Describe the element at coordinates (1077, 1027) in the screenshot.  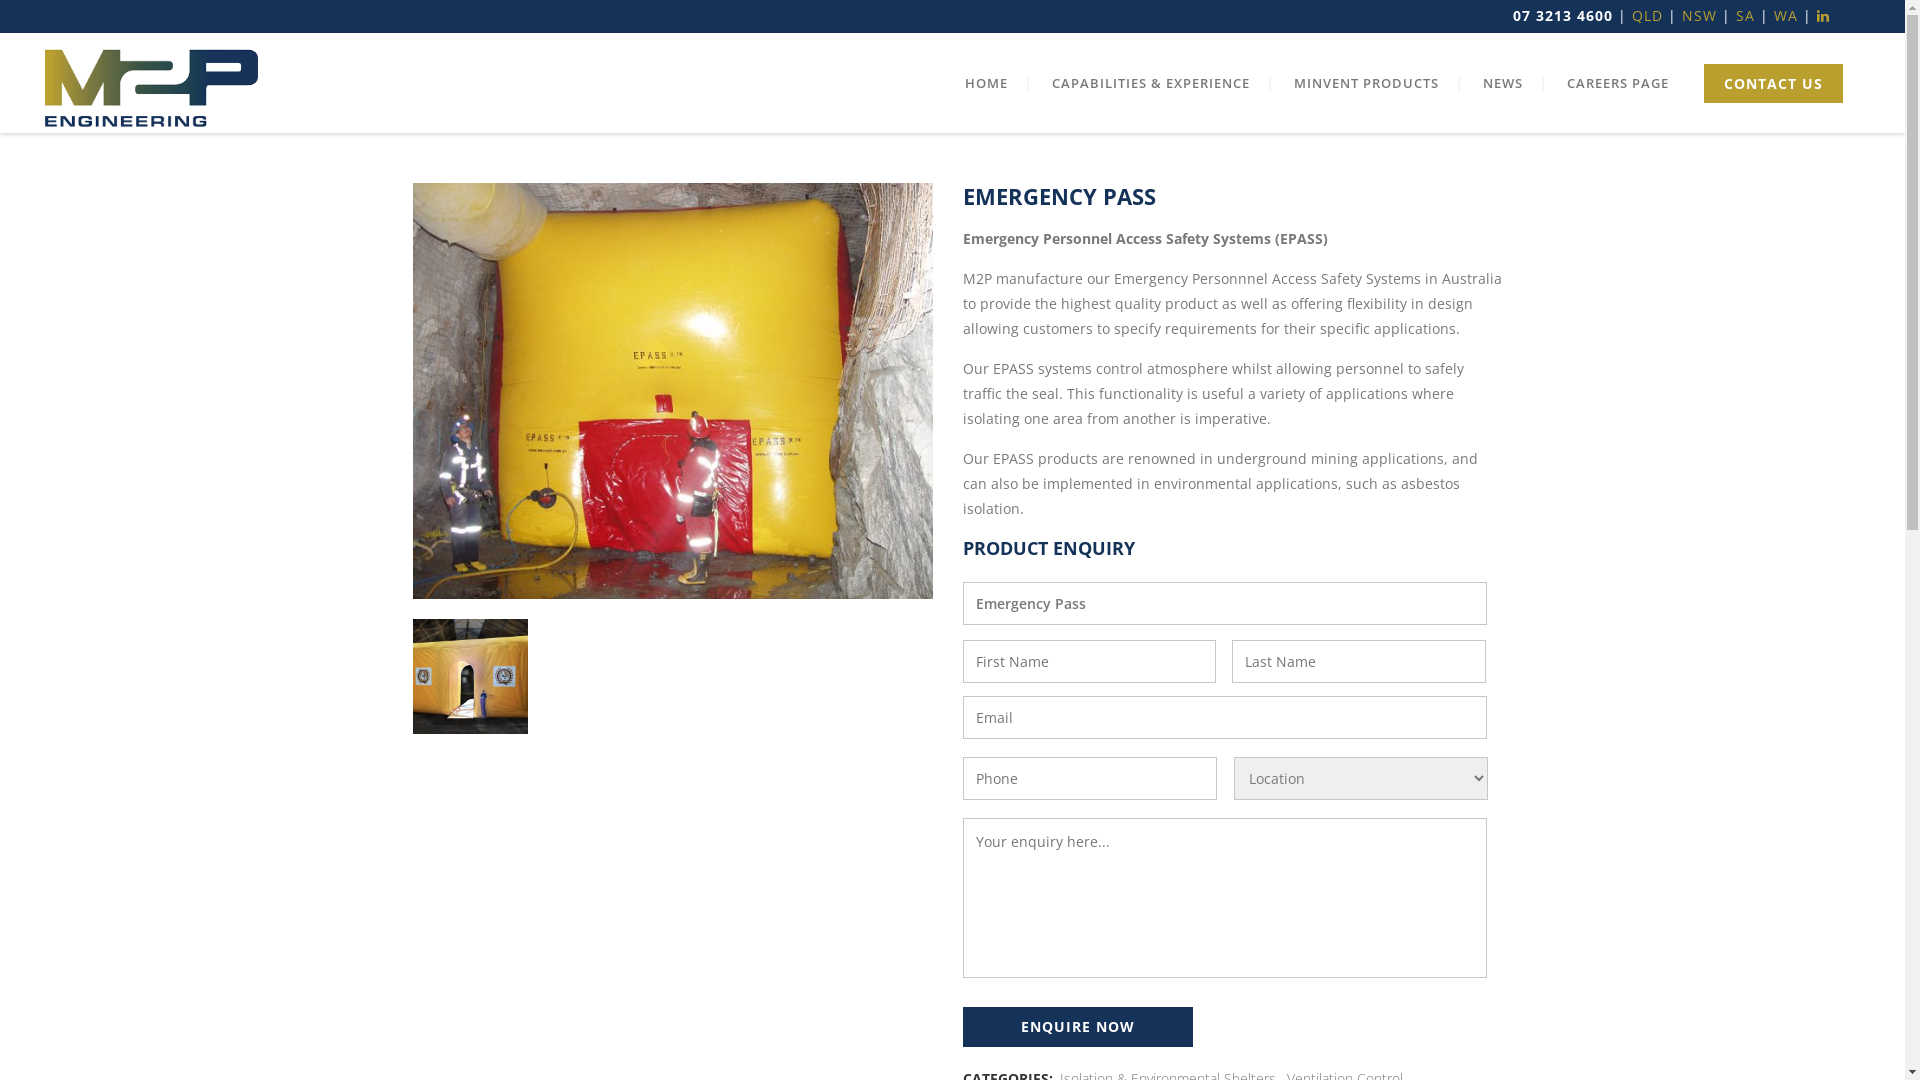
I see `Enquire Now` at that location.